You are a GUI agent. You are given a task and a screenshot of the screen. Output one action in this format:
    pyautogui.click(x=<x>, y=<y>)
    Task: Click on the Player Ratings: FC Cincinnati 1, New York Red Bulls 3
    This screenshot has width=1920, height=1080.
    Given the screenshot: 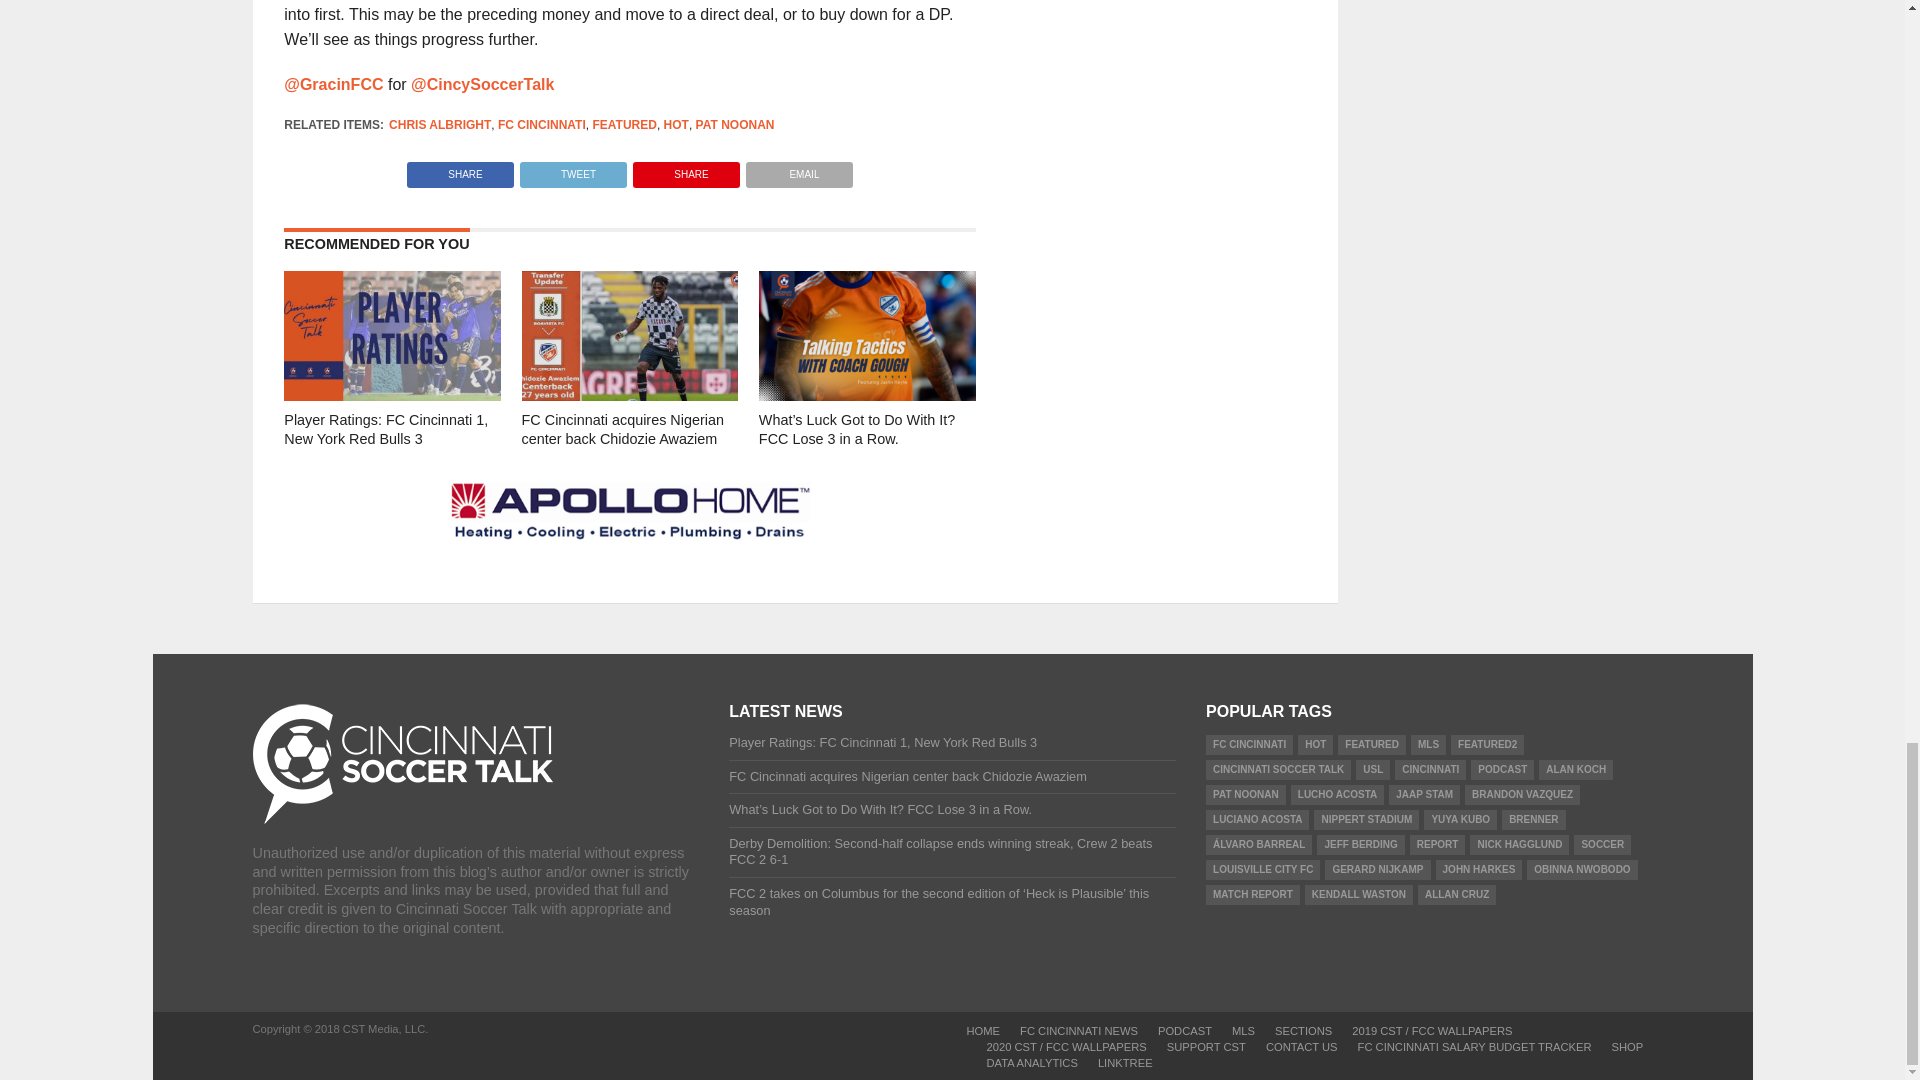 What is the action you would take?
    pyautogui.click(x=392, y=394)
    